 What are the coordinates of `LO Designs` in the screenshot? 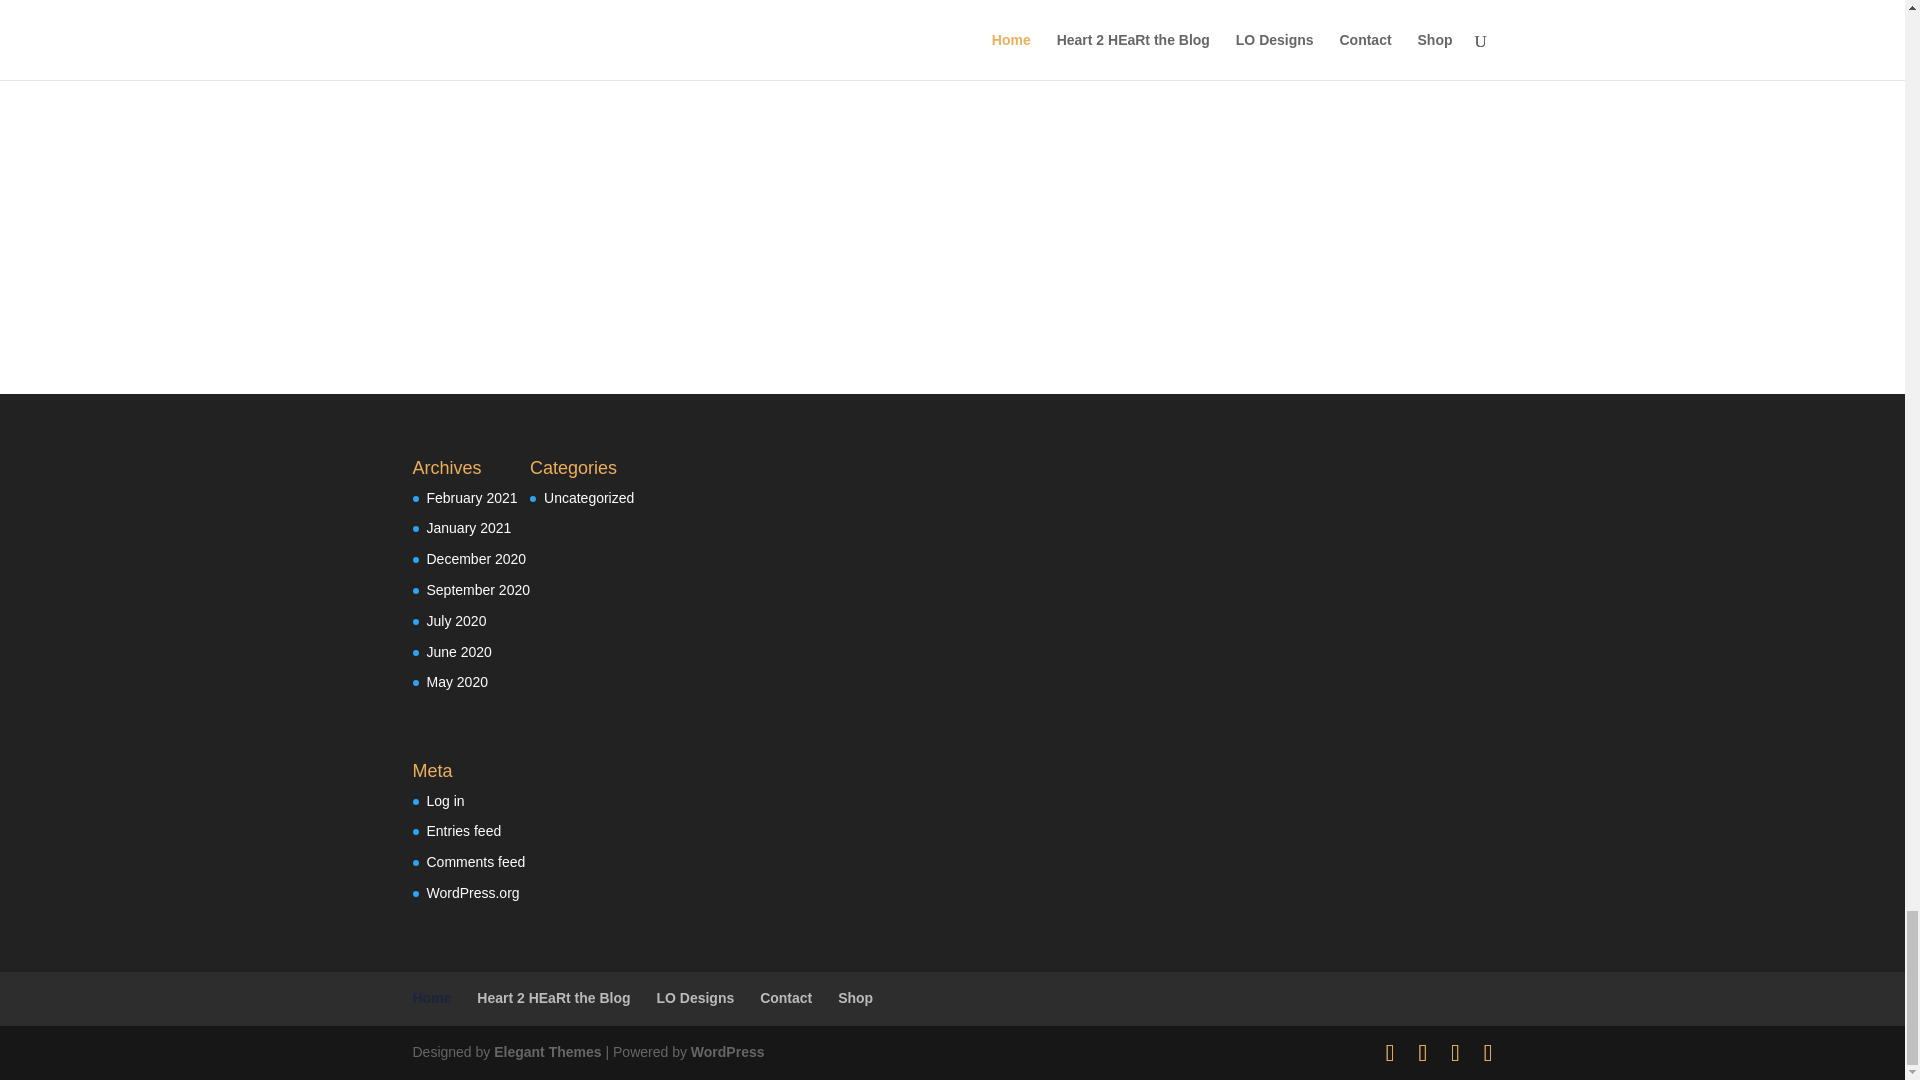 It's located at (694, 998).